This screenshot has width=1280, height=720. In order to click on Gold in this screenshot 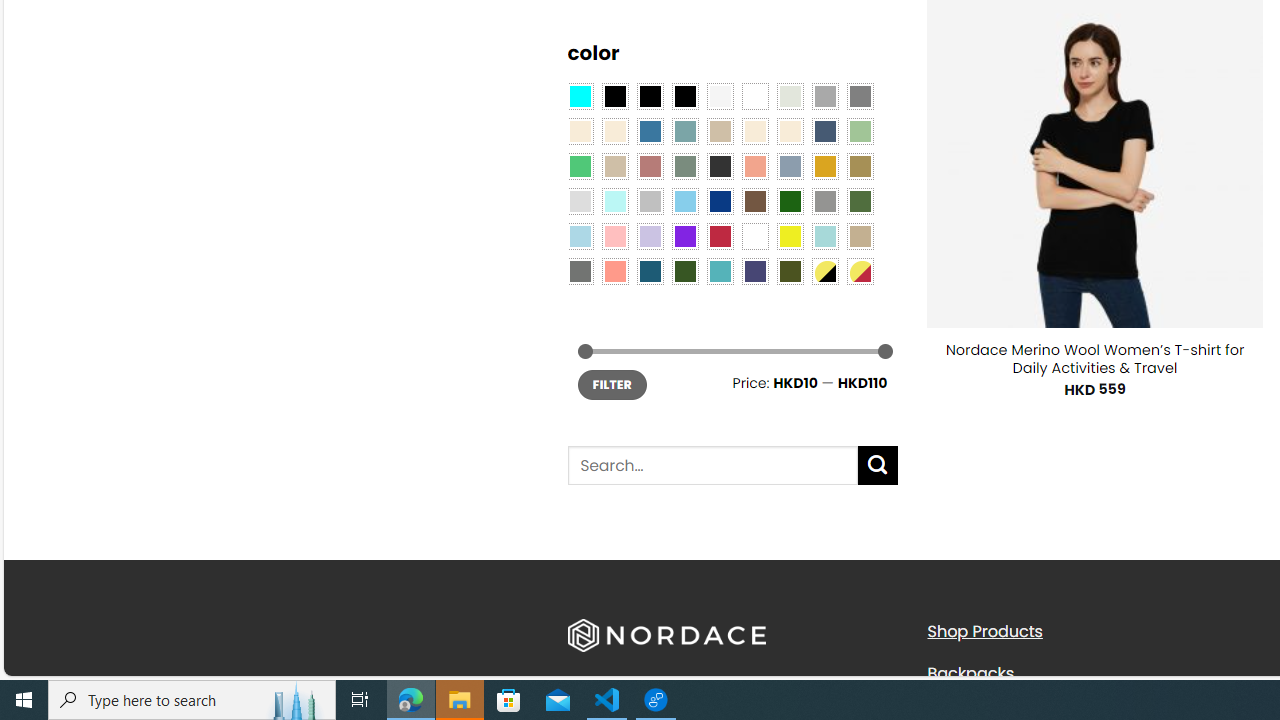, I will do `click(824, 166)`.